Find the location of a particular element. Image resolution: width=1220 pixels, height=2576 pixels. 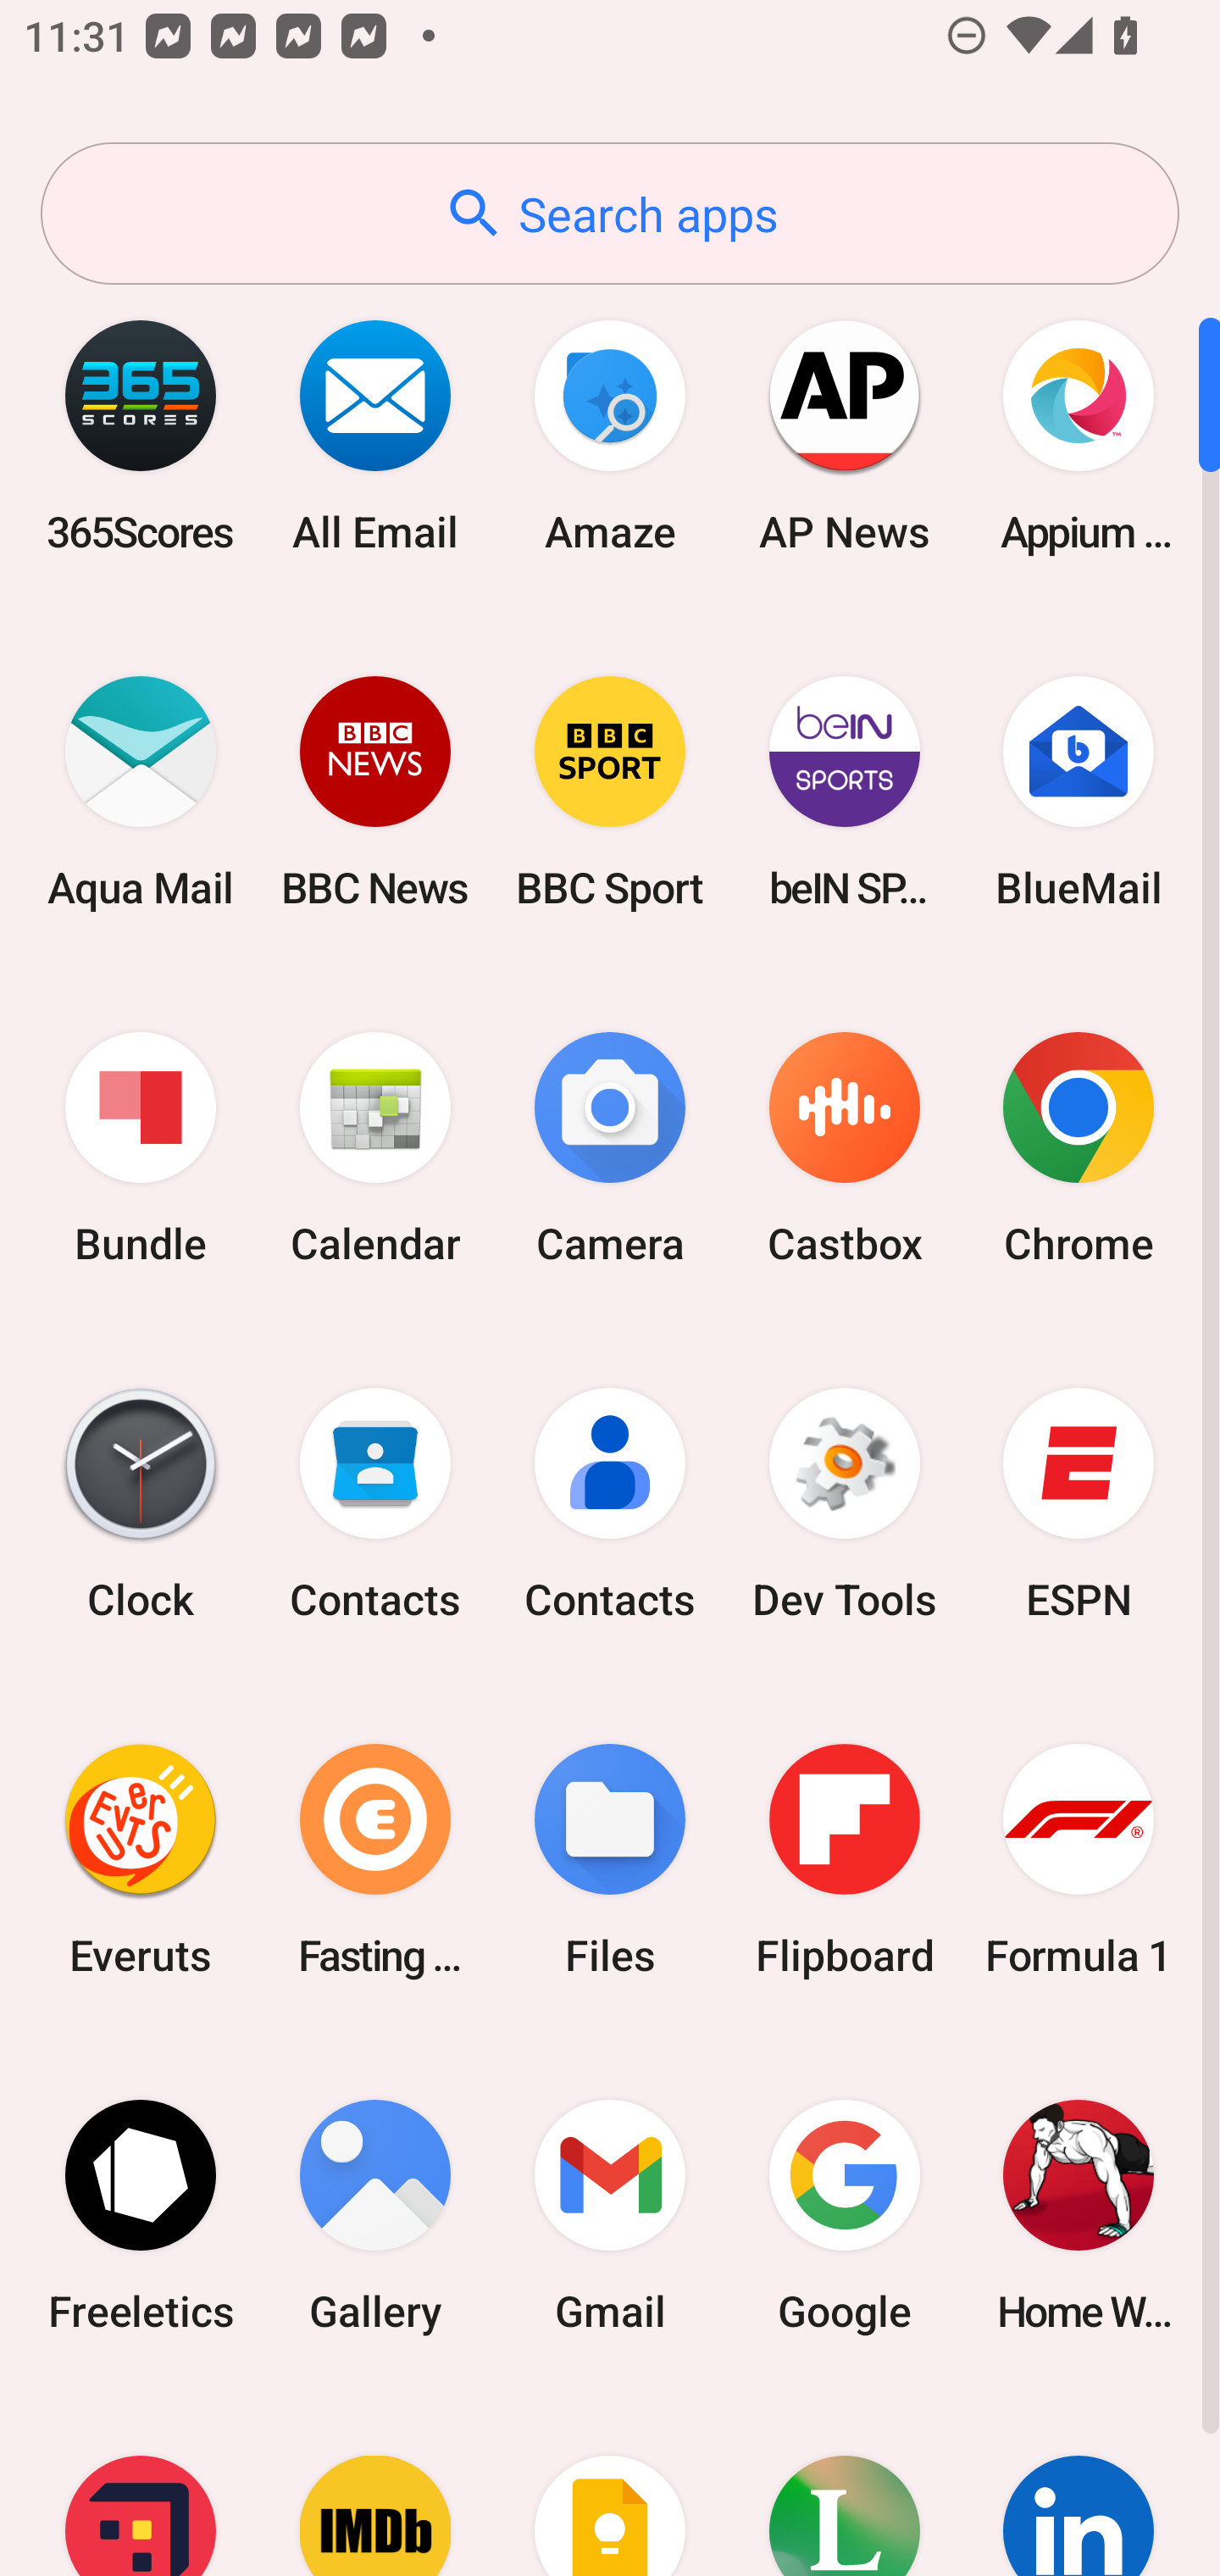

Contacts is located at coordinates (375, 1504).